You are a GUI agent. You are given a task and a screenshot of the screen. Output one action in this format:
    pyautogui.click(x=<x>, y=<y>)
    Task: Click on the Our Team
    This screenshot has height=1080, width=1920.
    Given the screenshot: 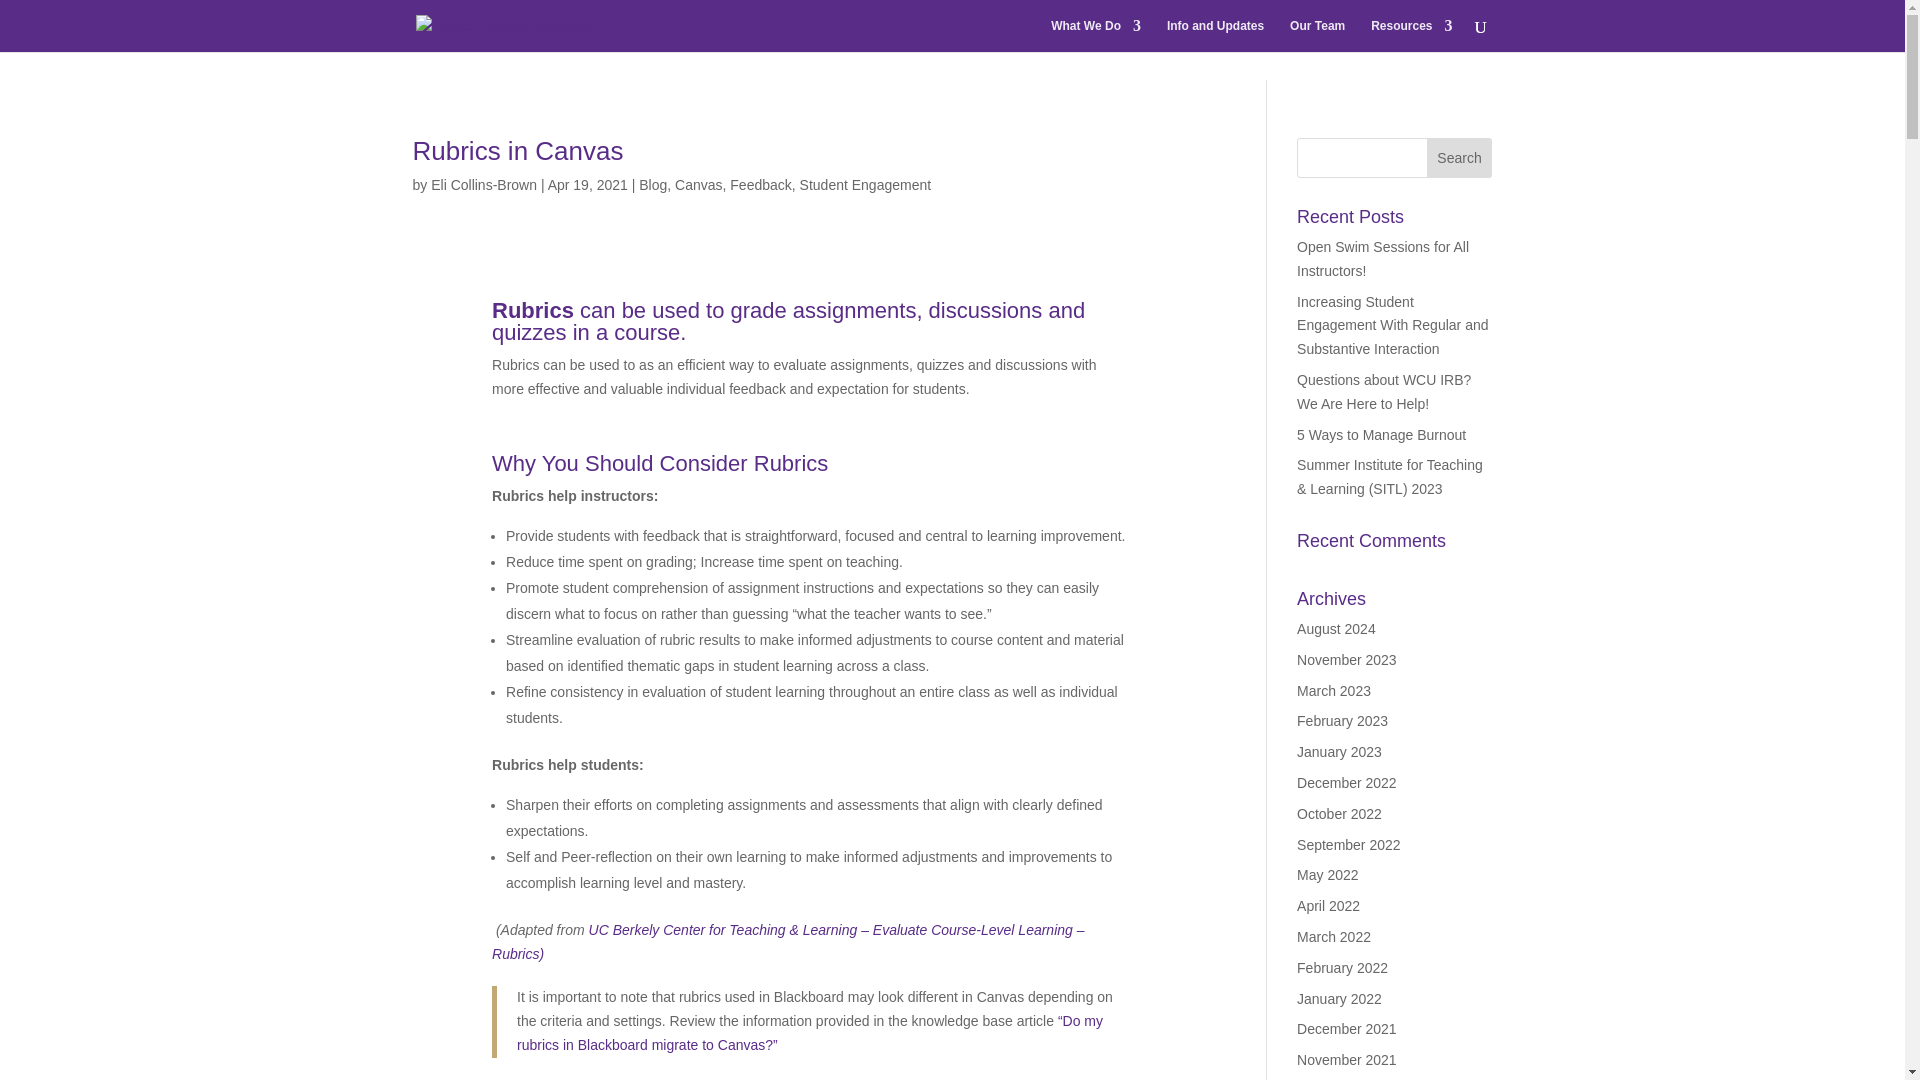 What is the action you would take?
    pyautogui.click(x=1318, y=35)
    